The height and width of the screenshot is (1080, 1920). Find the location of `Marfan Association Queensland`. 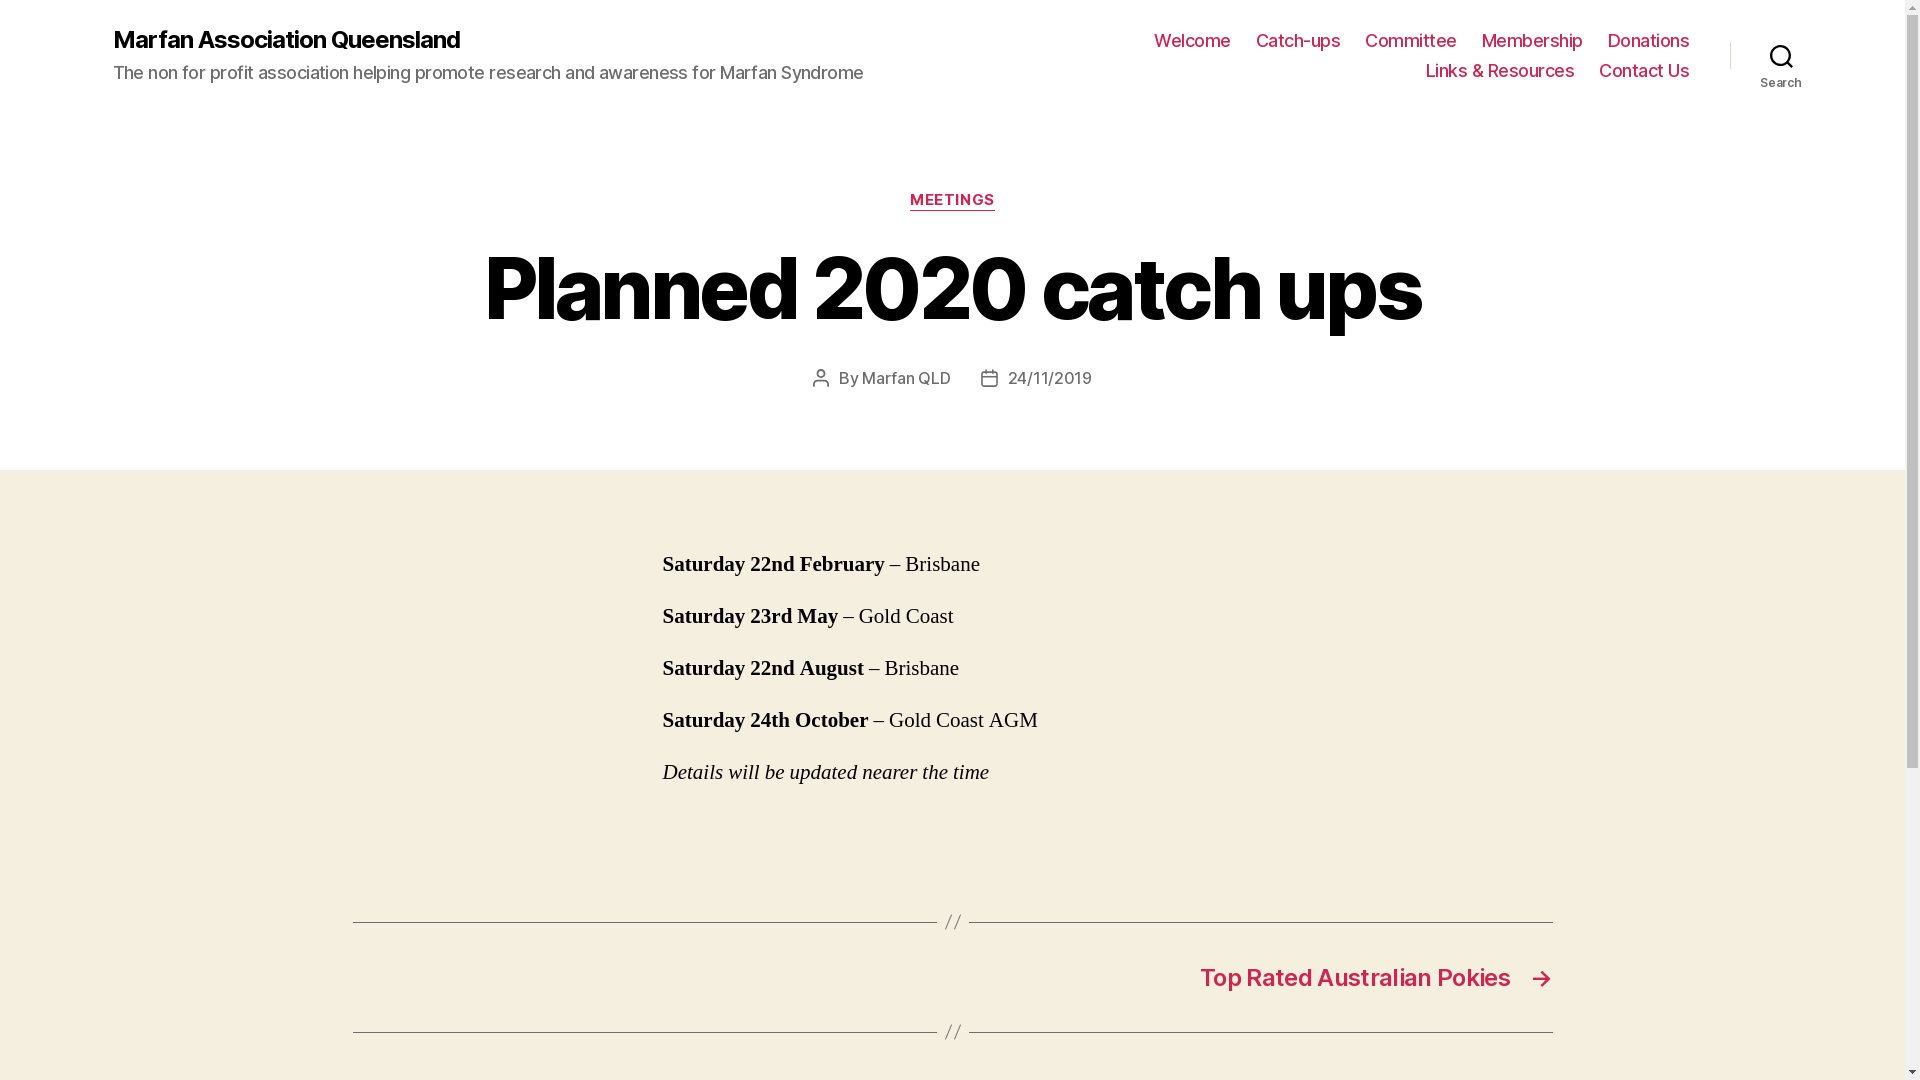

Marfan Association Queensland is located at coordinates (286, 40).